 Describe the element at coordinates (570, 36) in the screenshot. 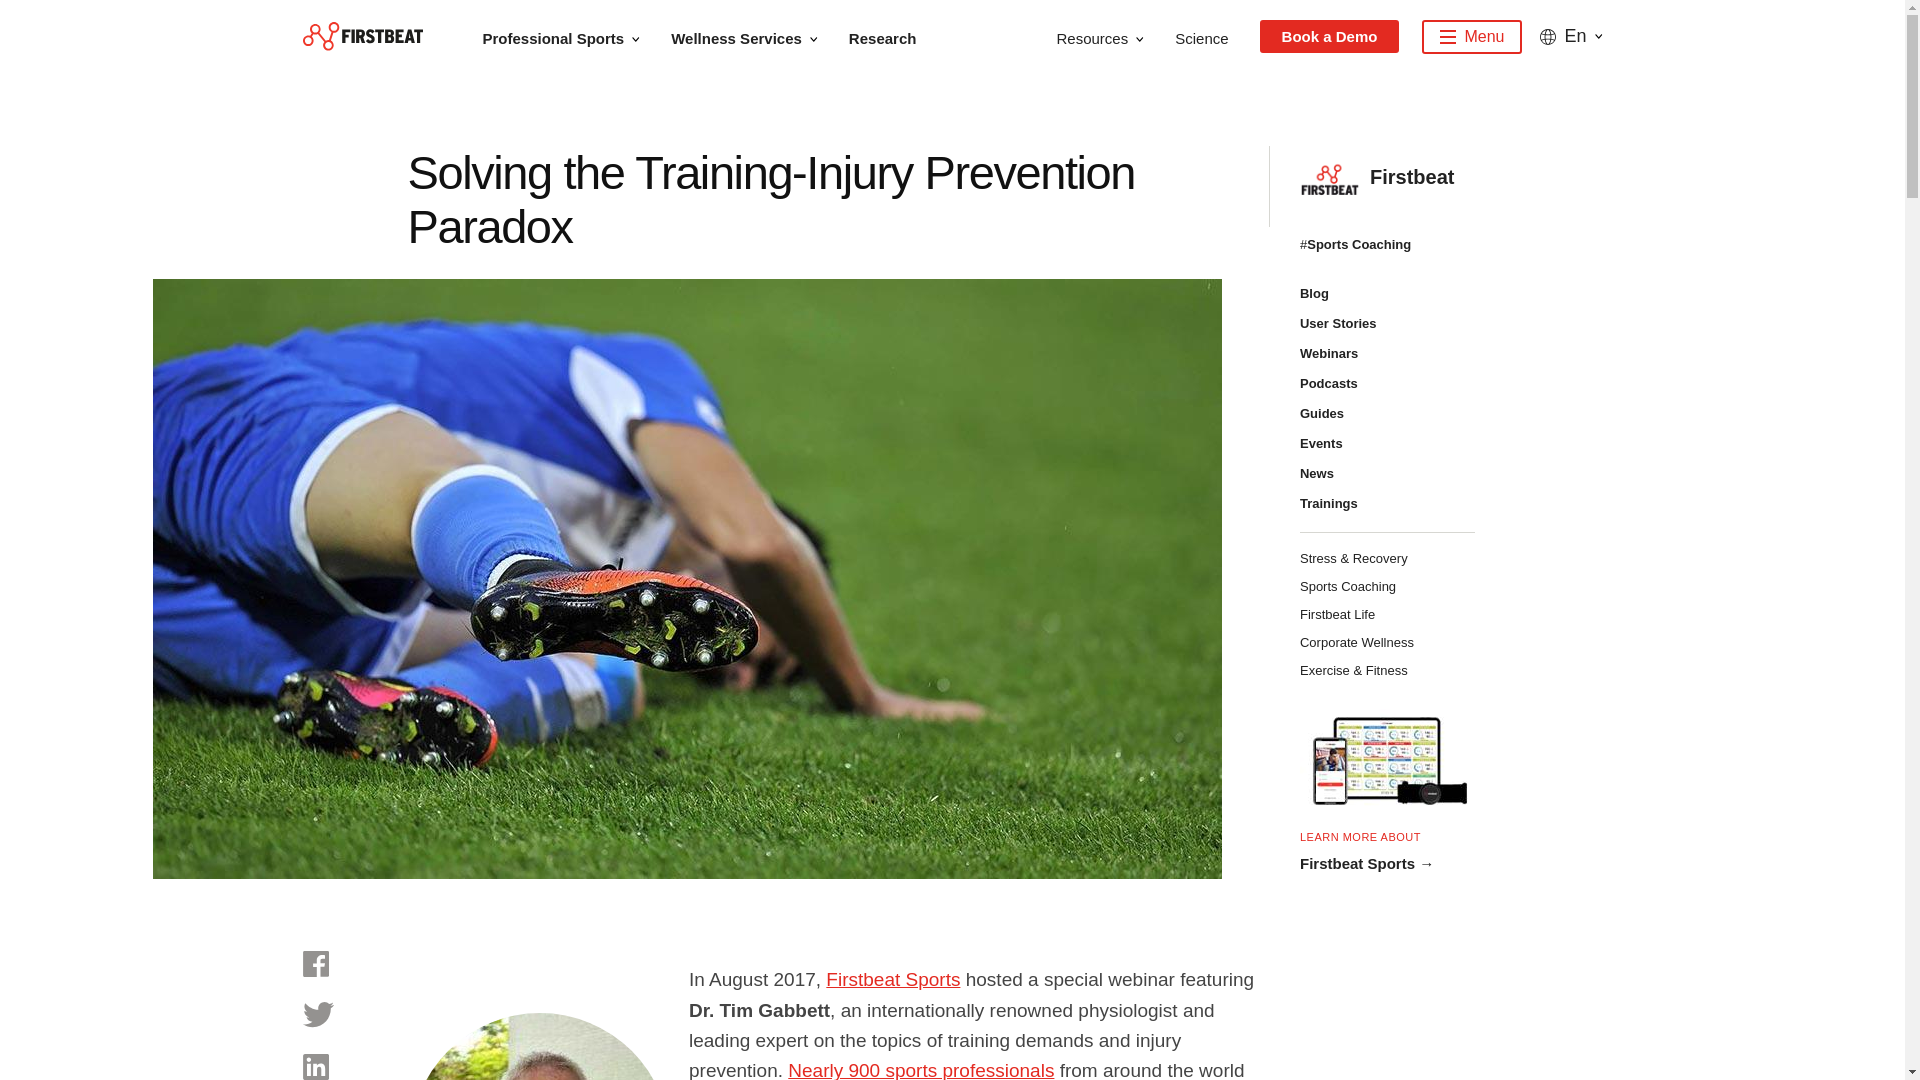

I see `Professional Sports` at that location.